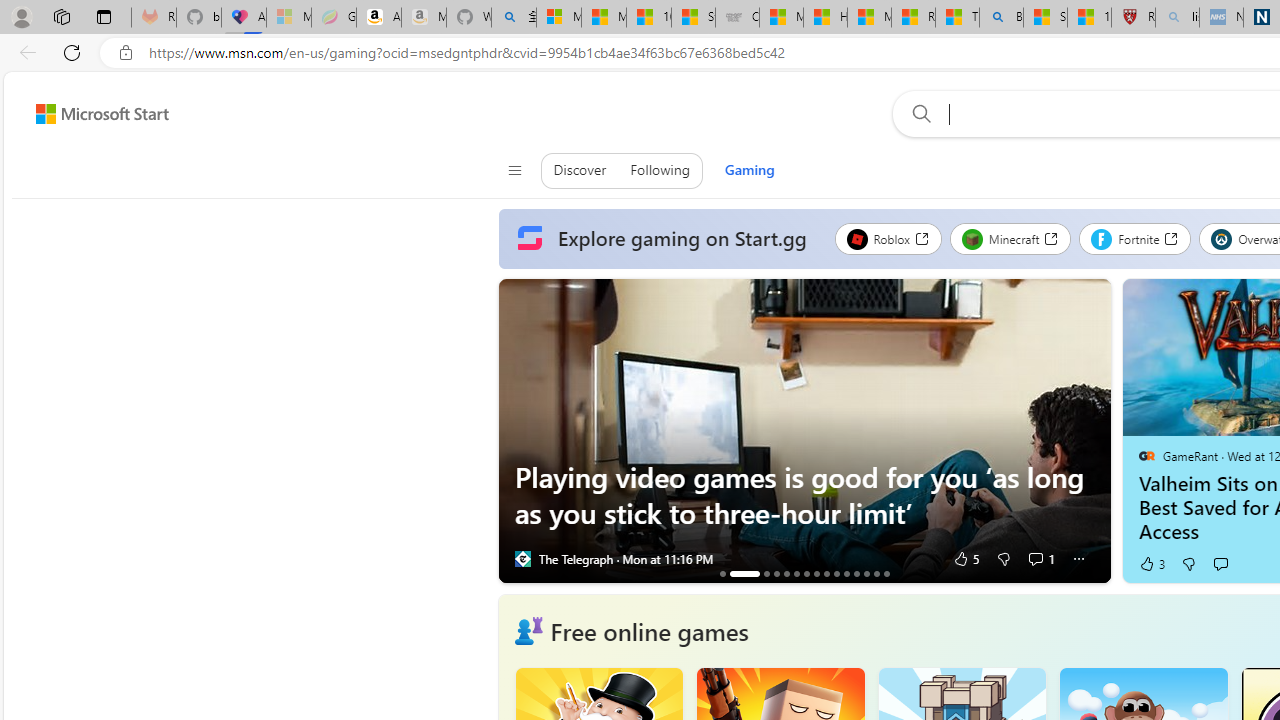  What do you see at coordinates (748, 170) in the screenshot?
I see `Gaming` at bounding box center [748, 170].